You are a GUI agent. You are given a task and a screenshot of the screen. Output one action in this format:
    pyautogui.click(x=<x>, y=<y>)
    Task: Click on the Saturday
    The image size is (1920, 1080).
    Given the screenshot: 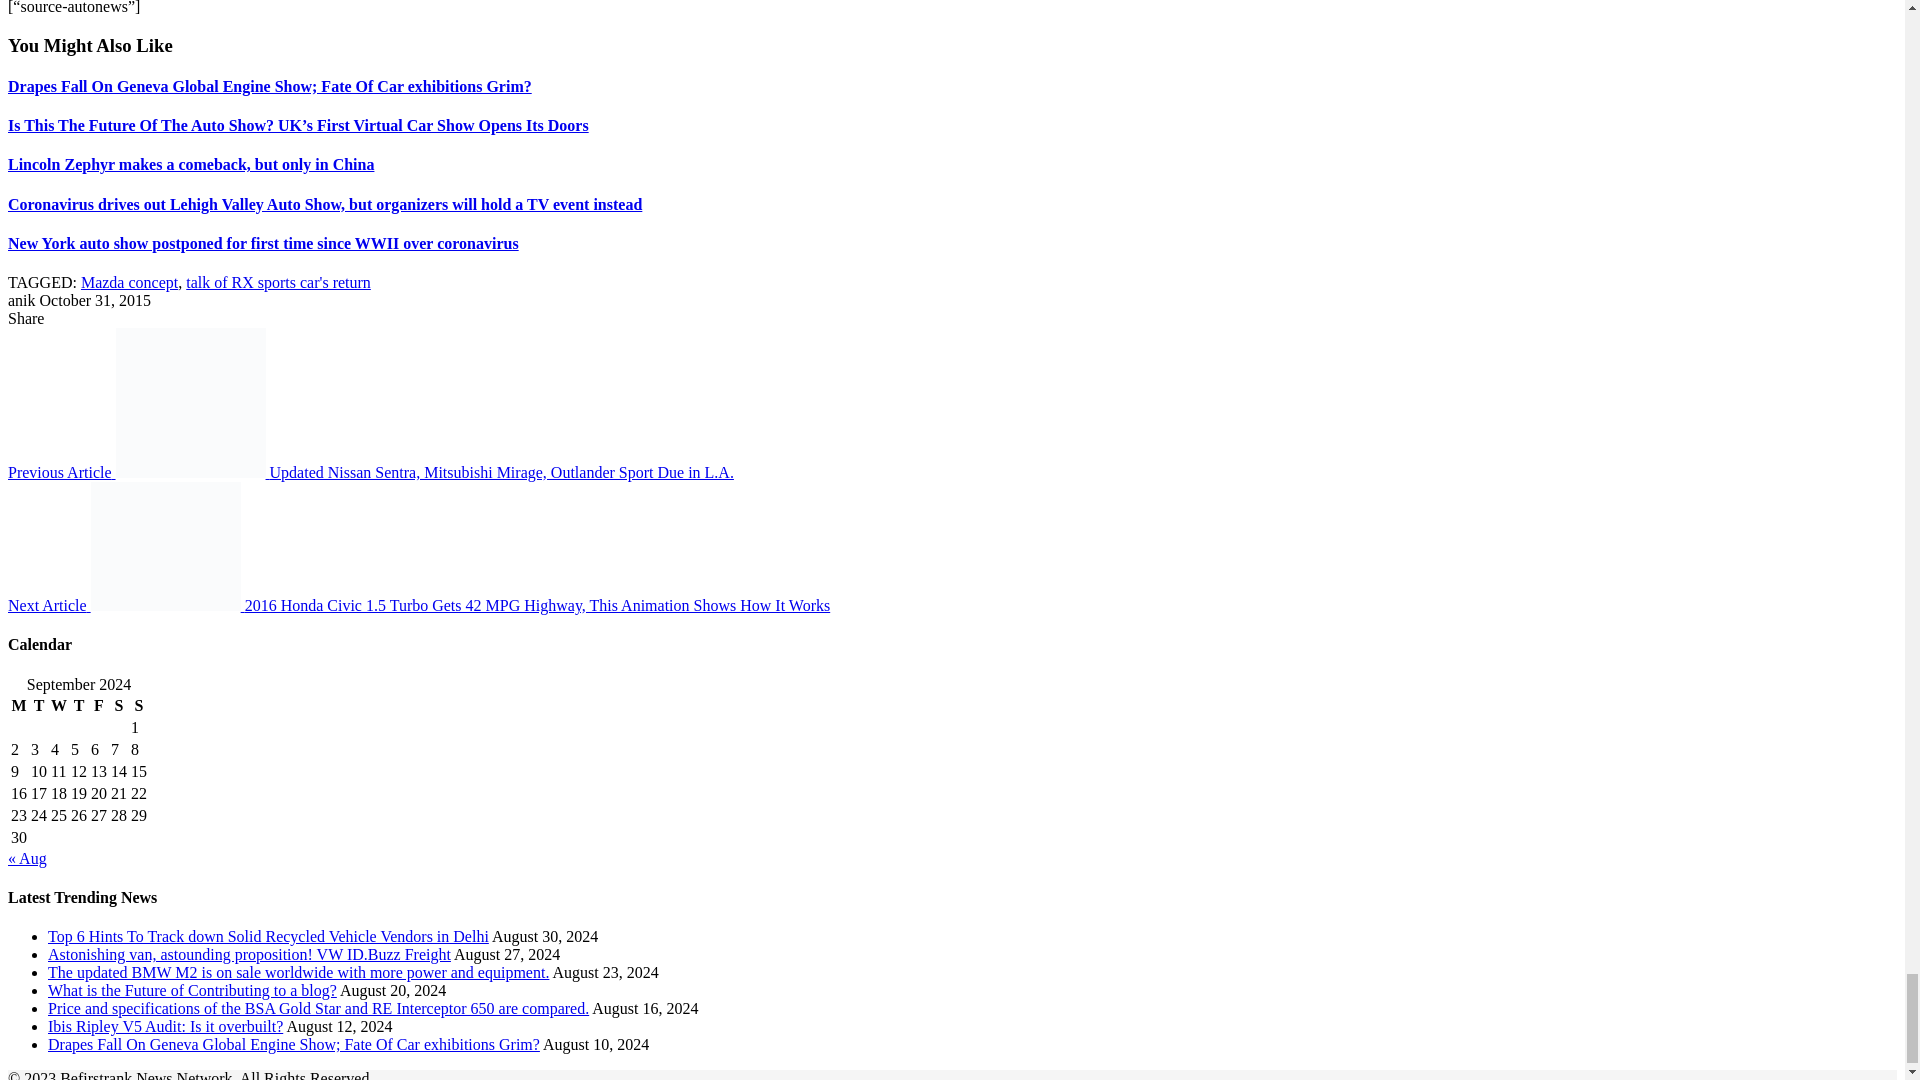 What is the action you would take?
    pyautogui.click(x=118, y=706)
    